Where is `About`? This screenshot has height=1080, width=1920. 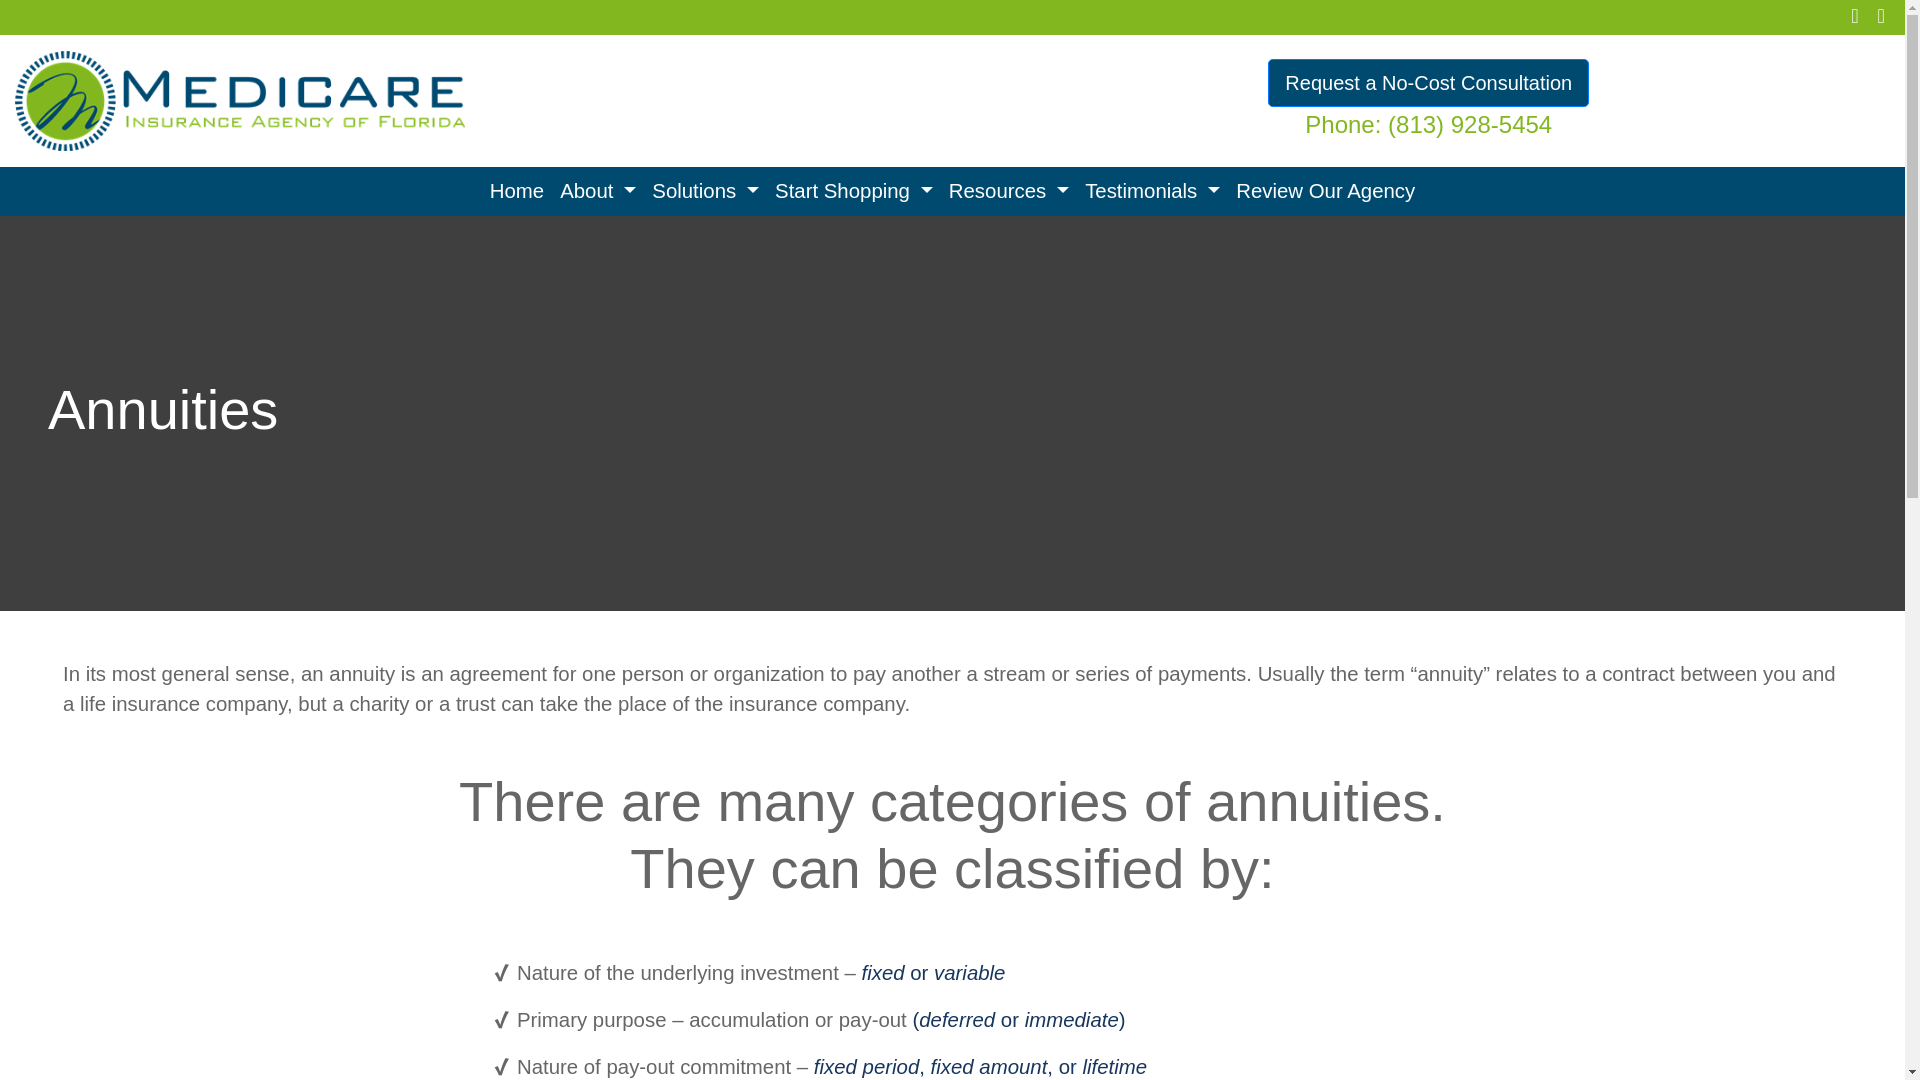 About is located at coordinates (598, 191).